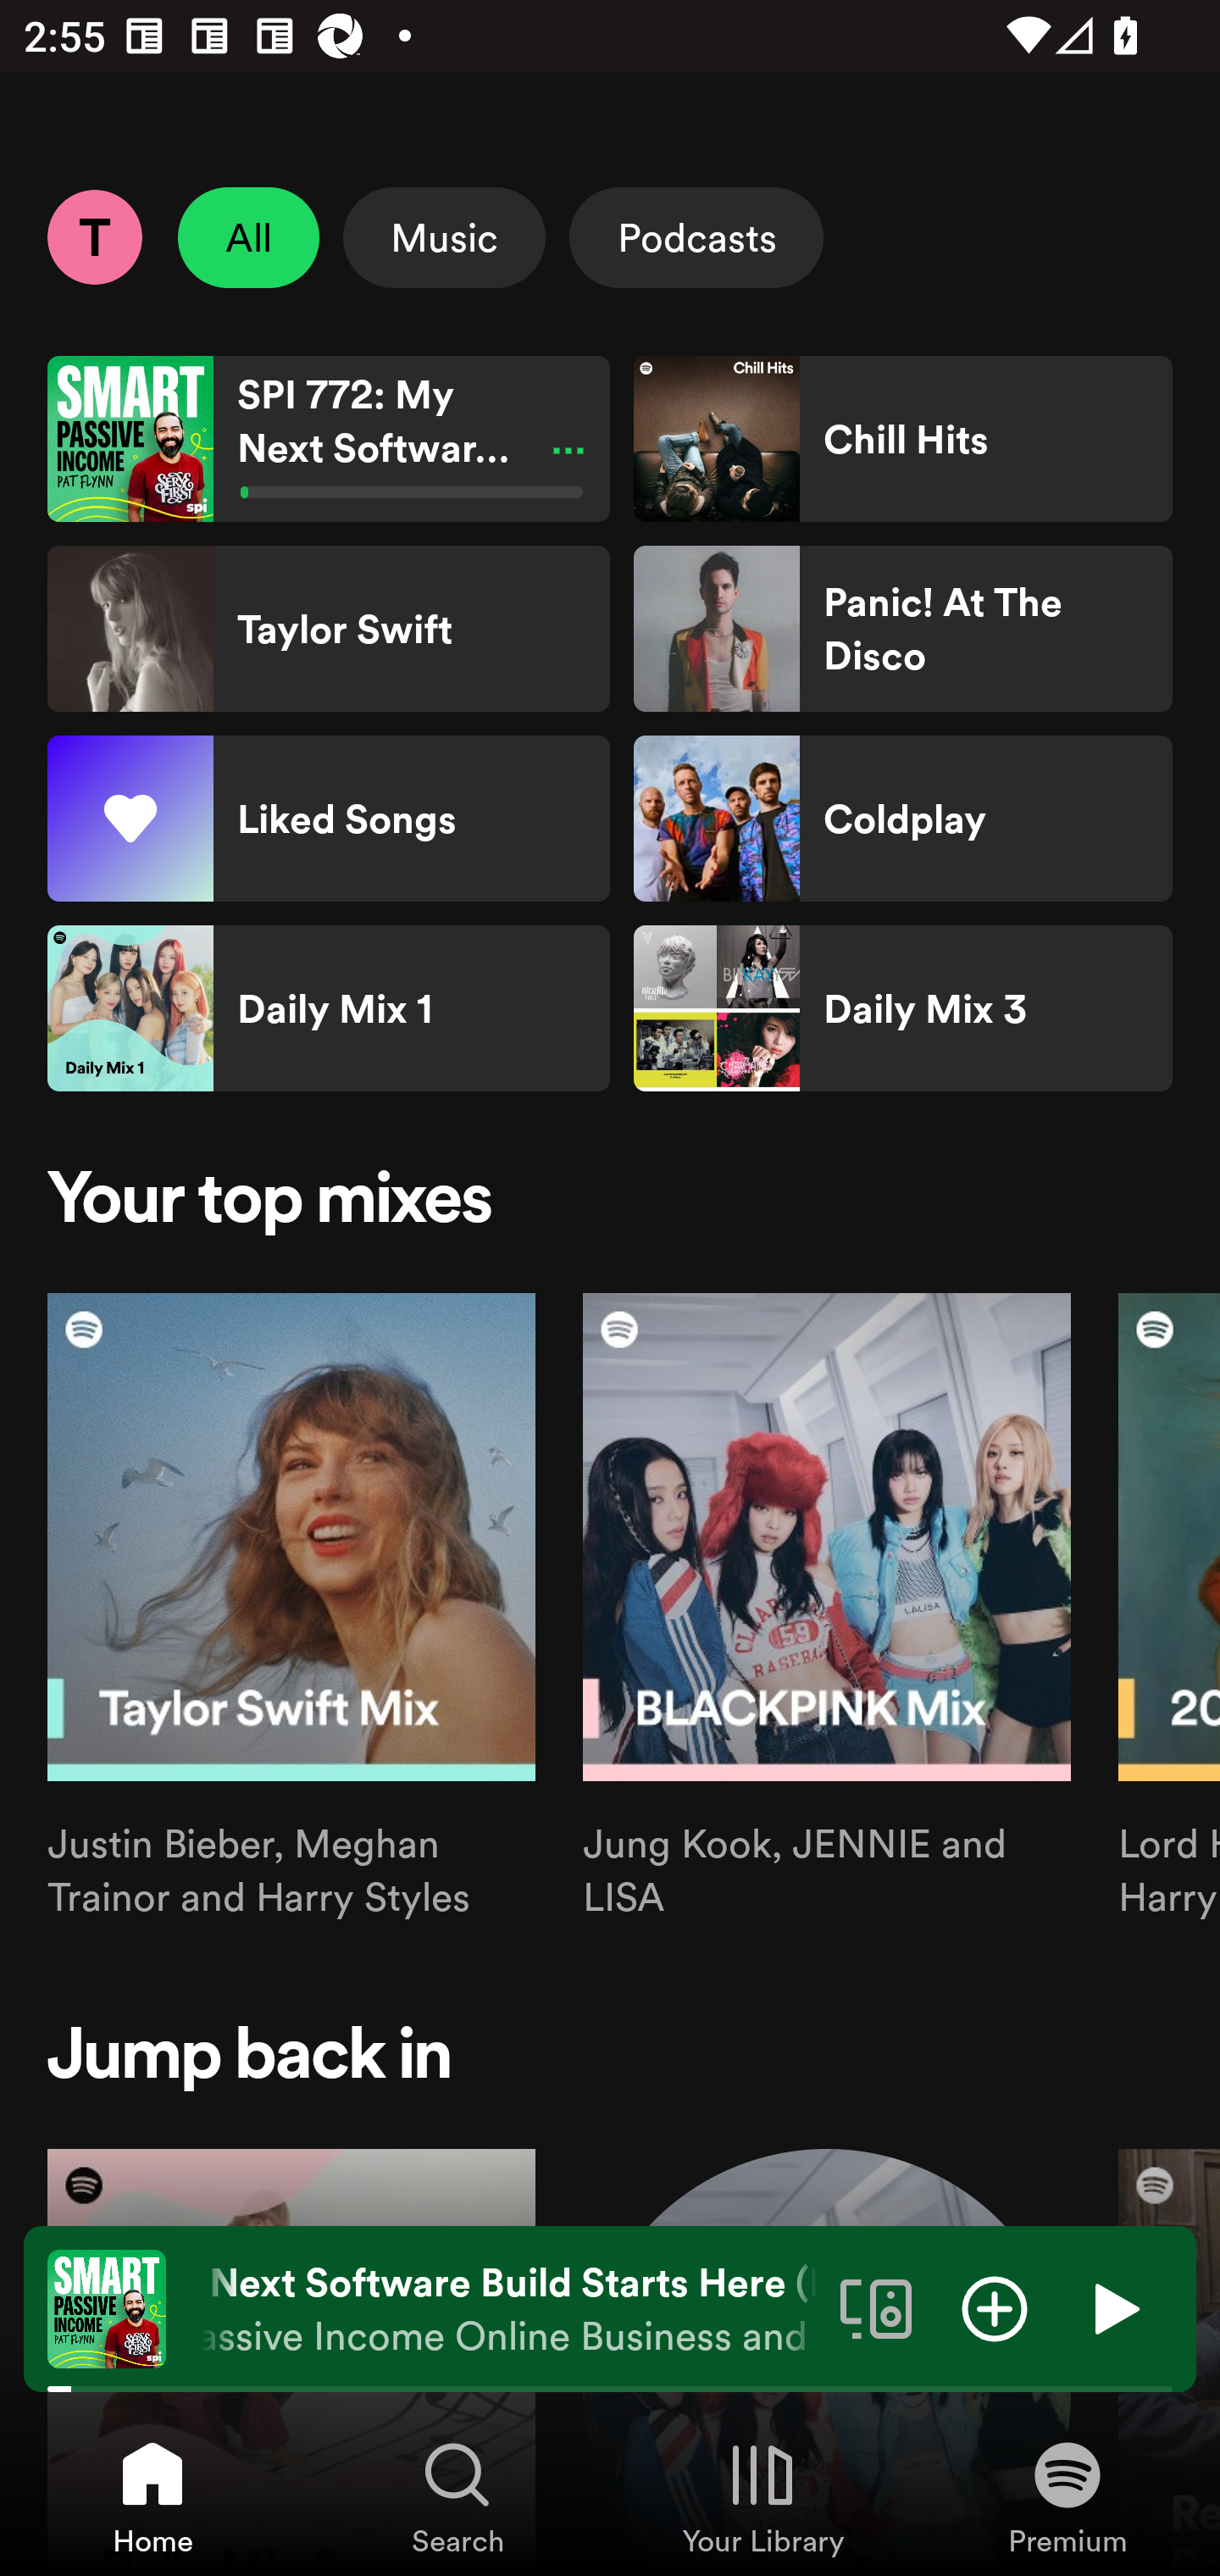 The image size is (1220, 2576). I want to click on Home, Tab 1 of 4 Home Home, so click(152, 2496).